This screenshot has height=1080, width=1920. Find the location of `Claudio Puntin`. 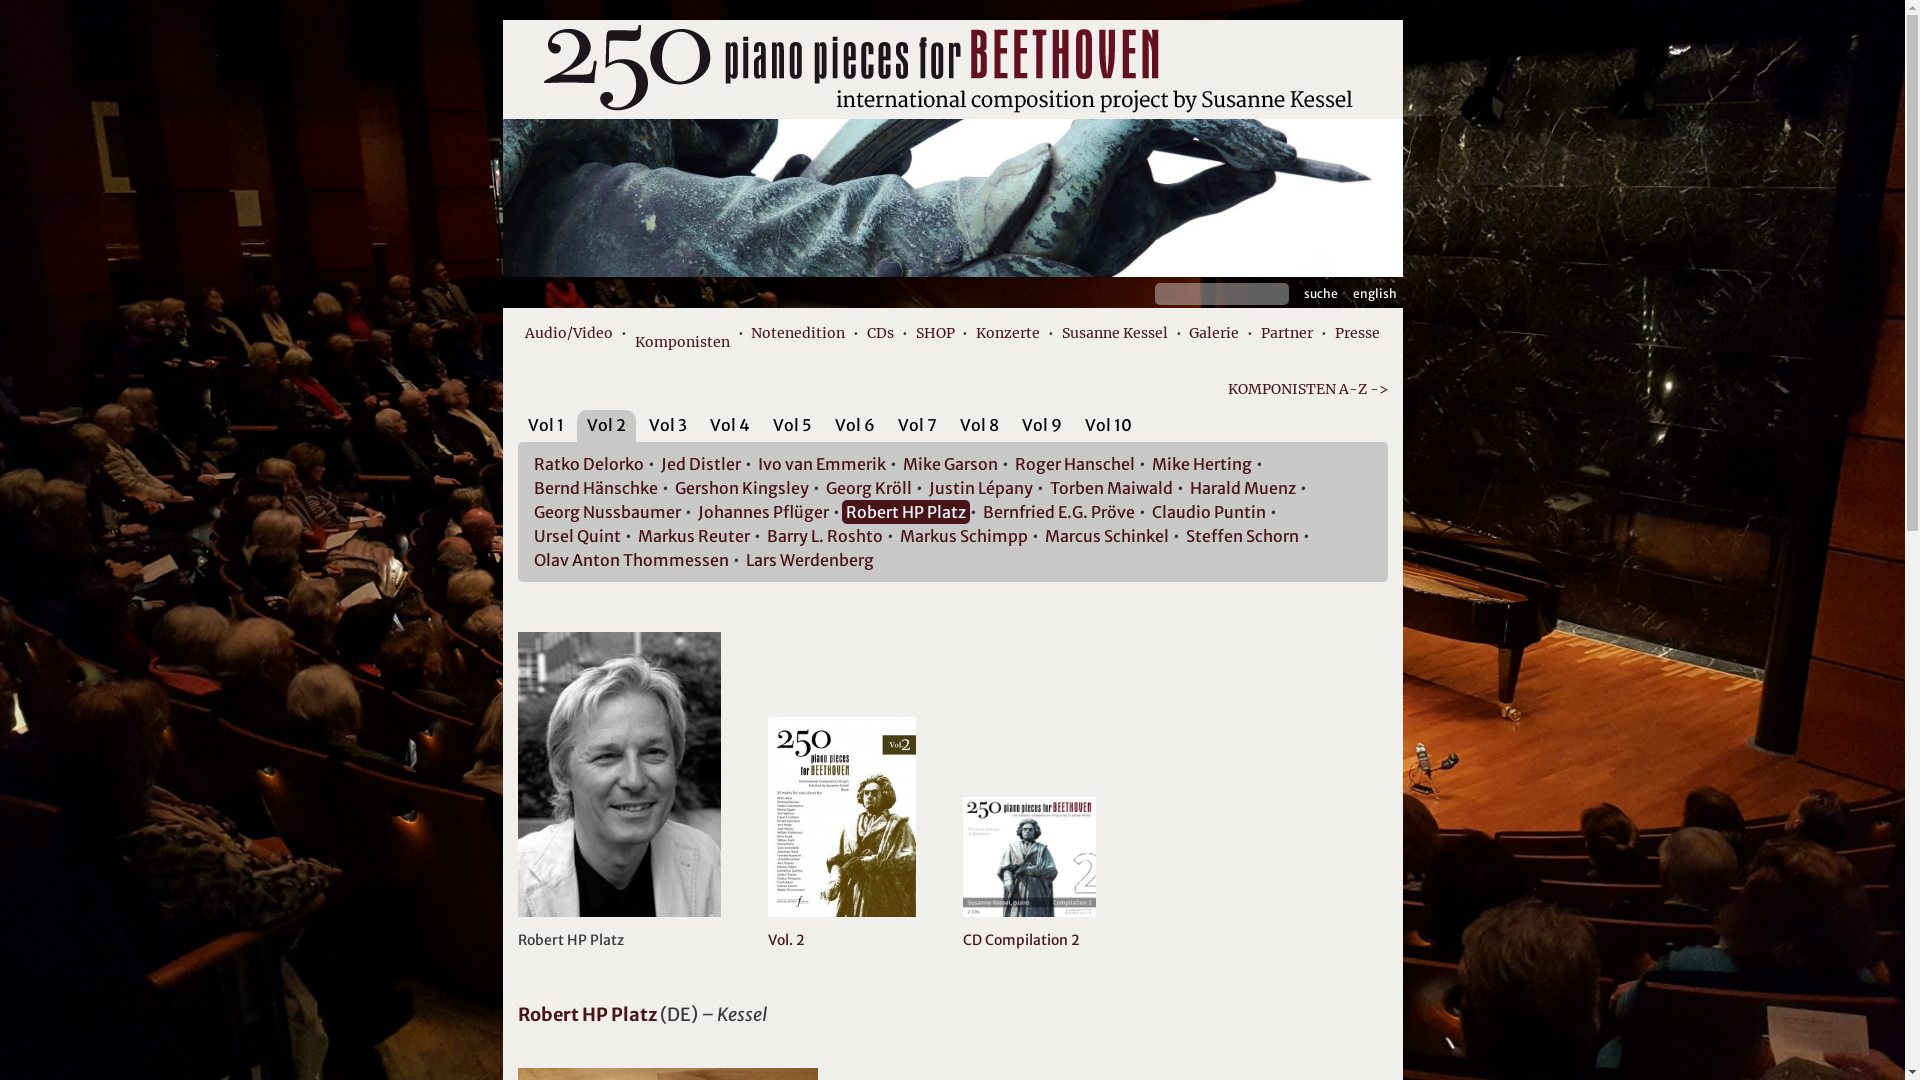

Claudio Puntin is located at coordinates (1209, 512).